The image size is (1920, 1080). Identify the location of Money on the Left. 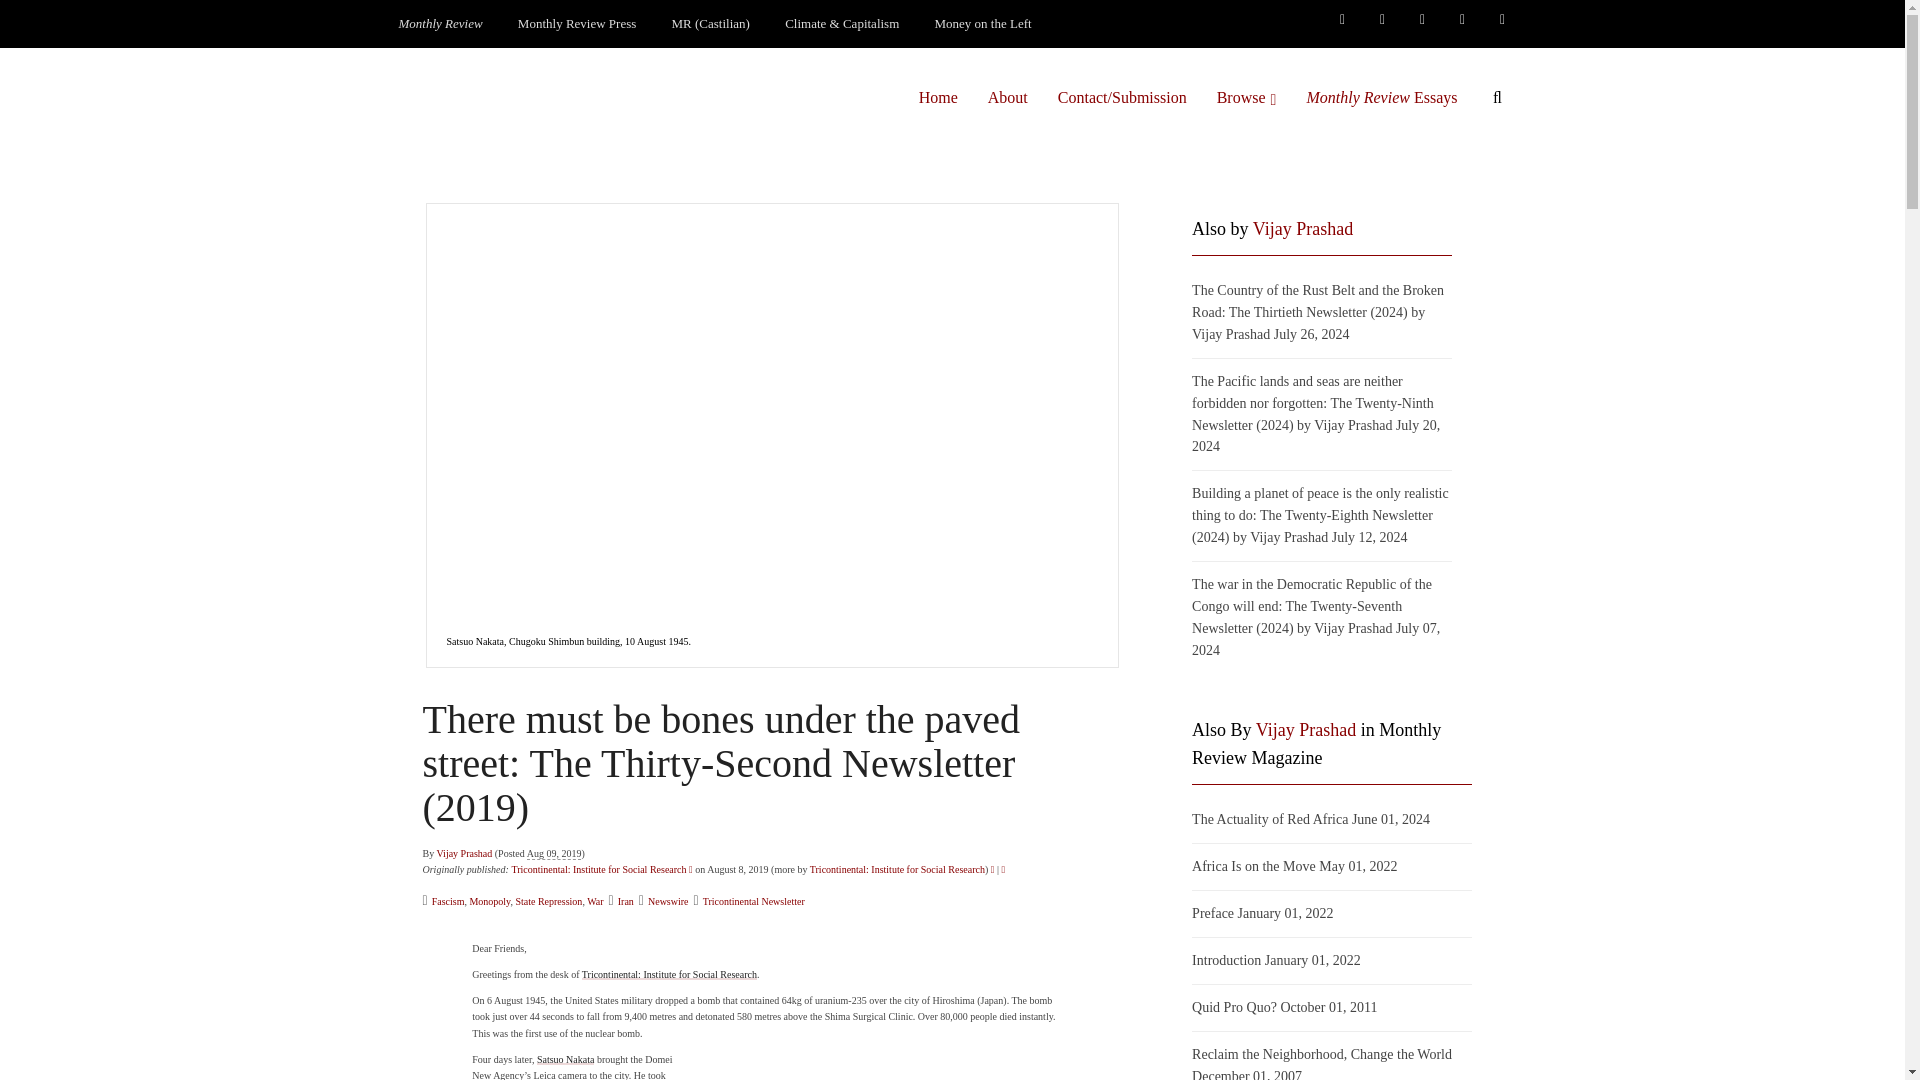
(984, 24).